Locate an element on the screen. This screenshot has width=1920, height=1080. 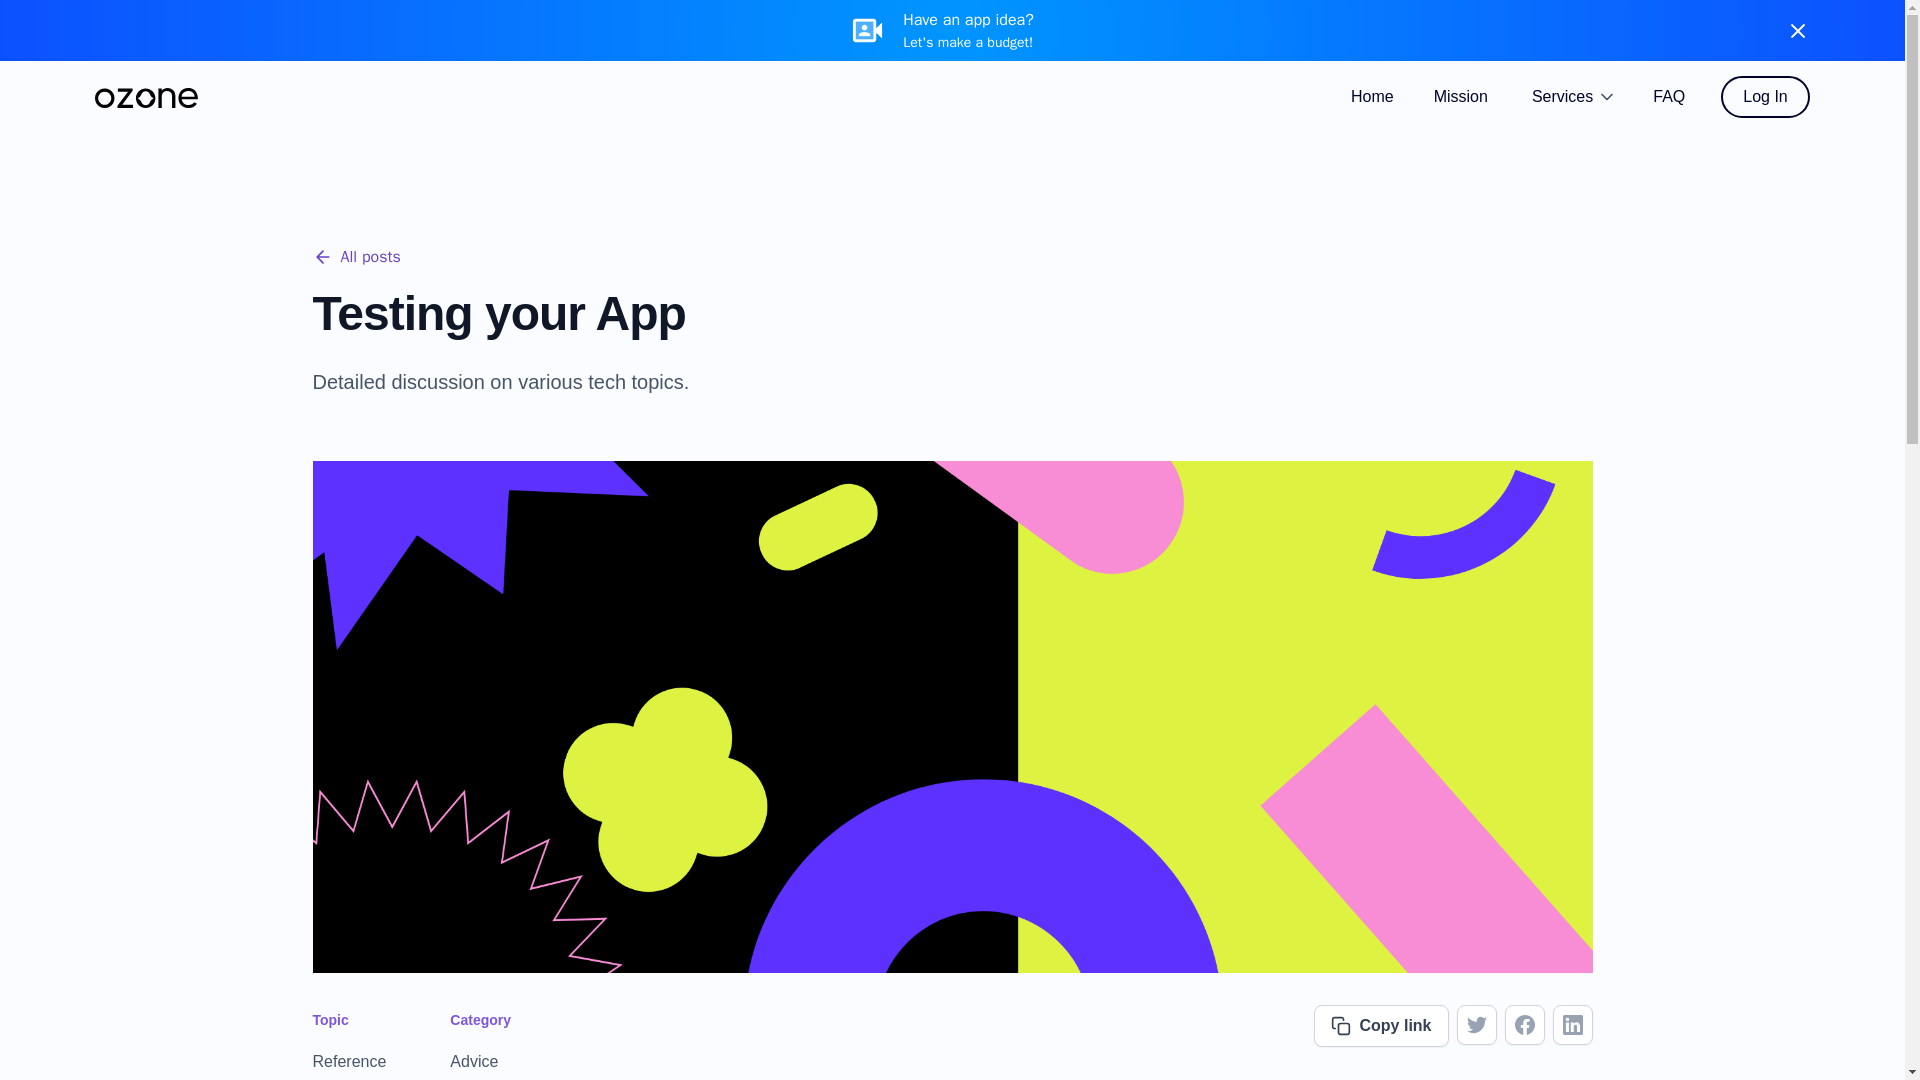
All posts is located at coordinates (355, 256).